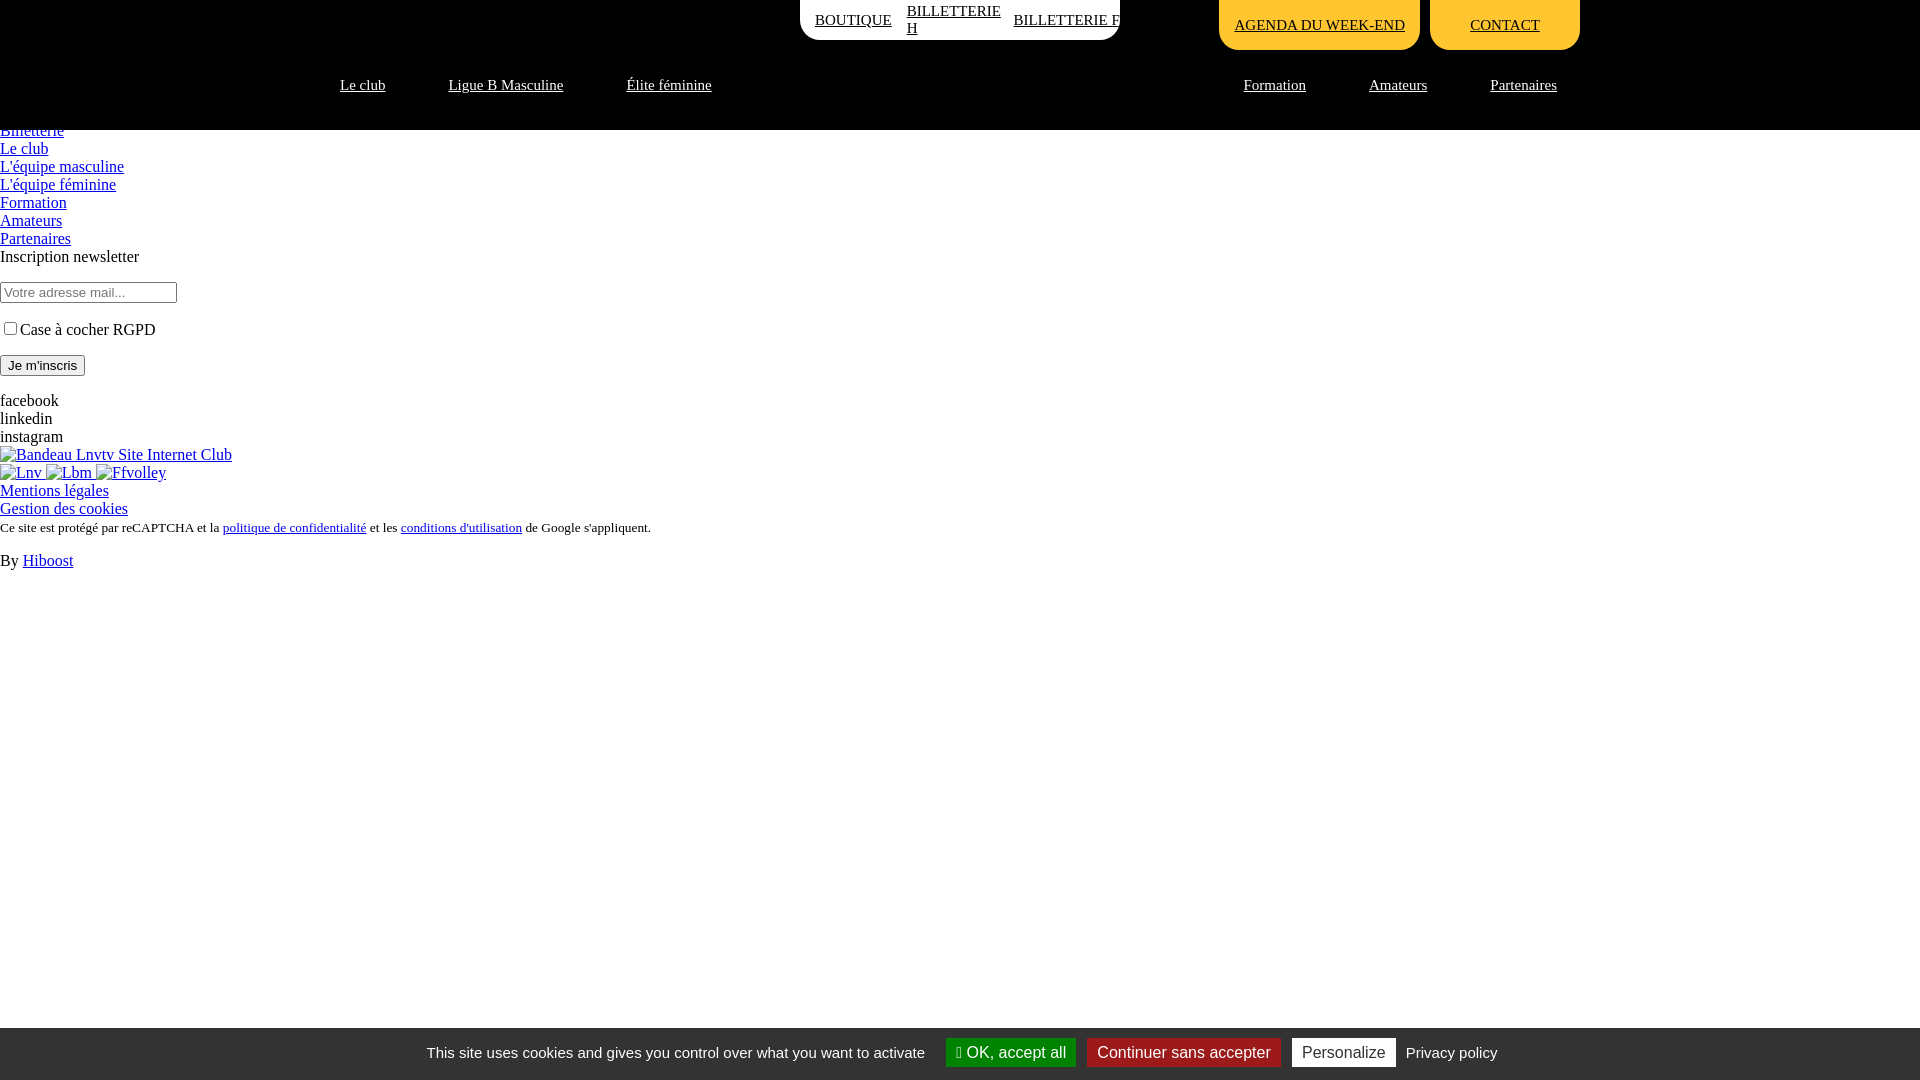  I want to click on Privacy policy, so click(1452, 1052).